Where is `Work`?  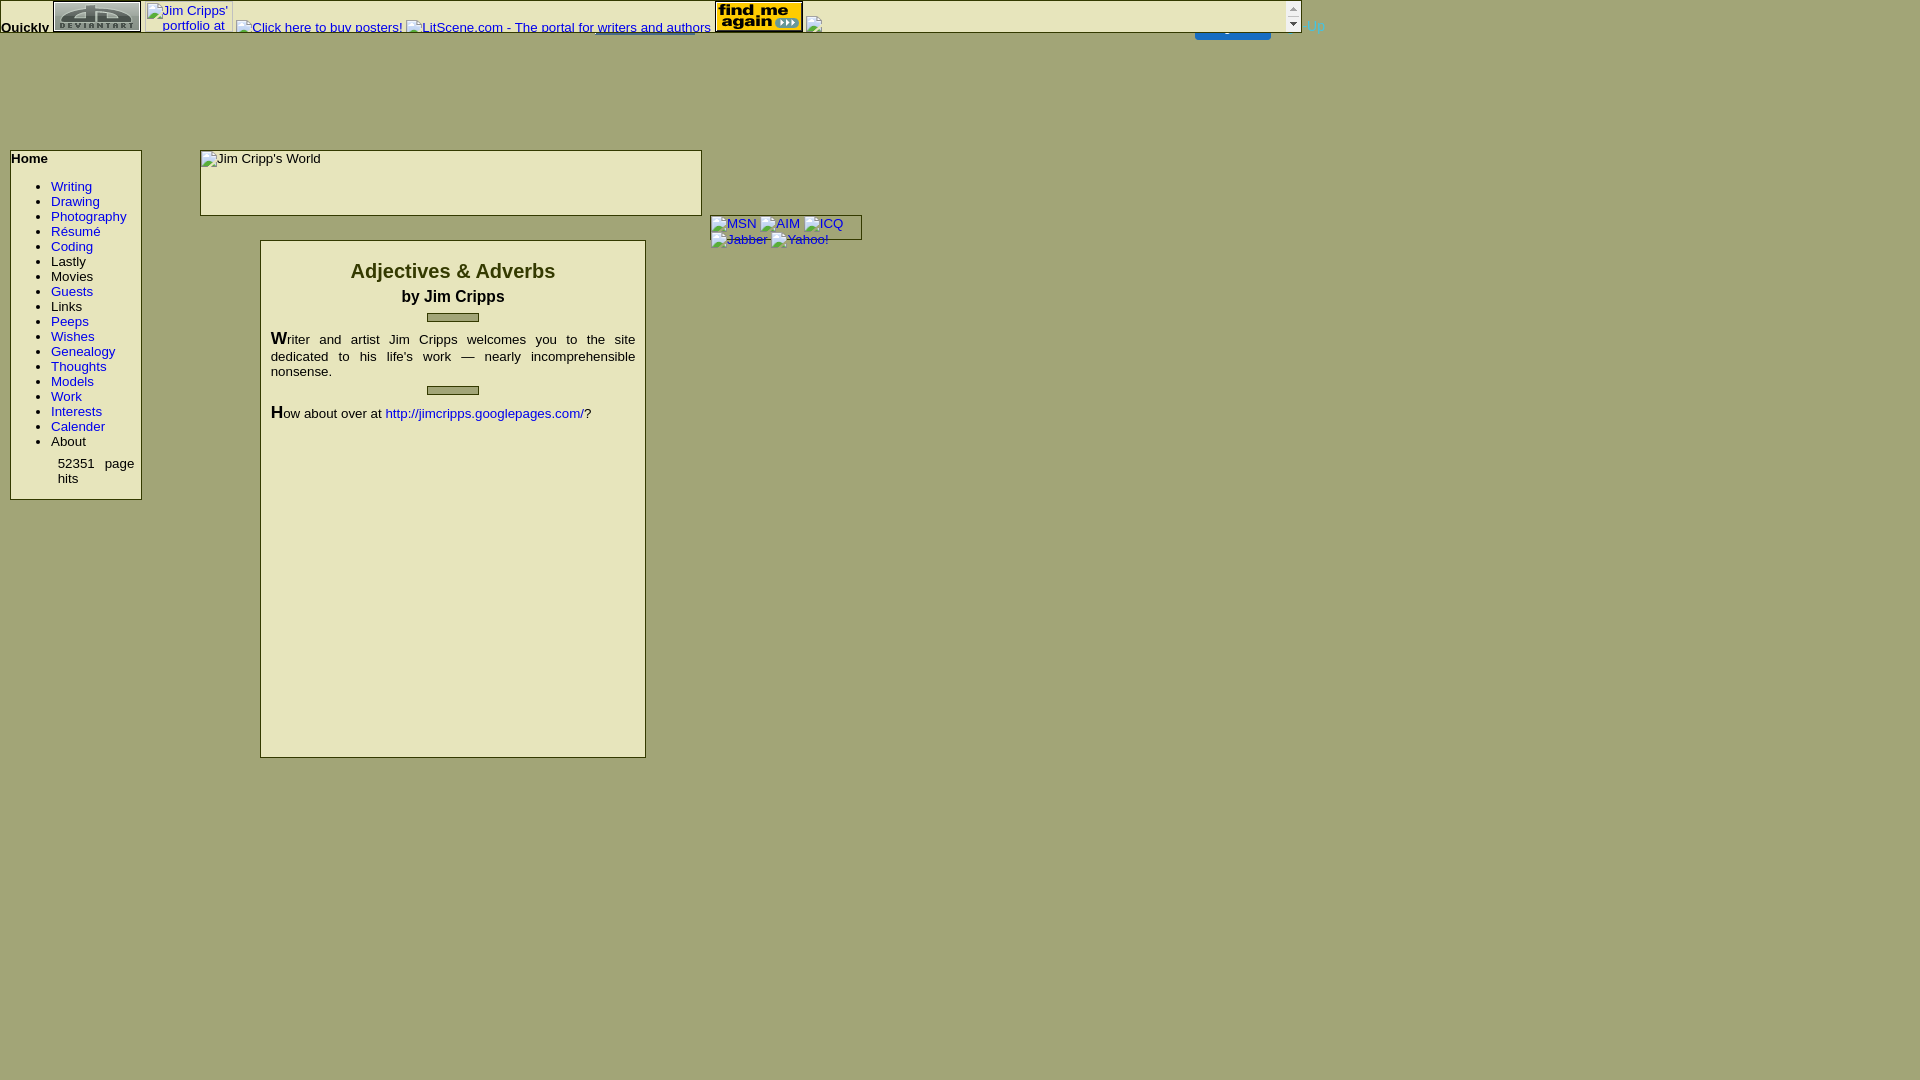
Work is located at coordinates (66, 396).